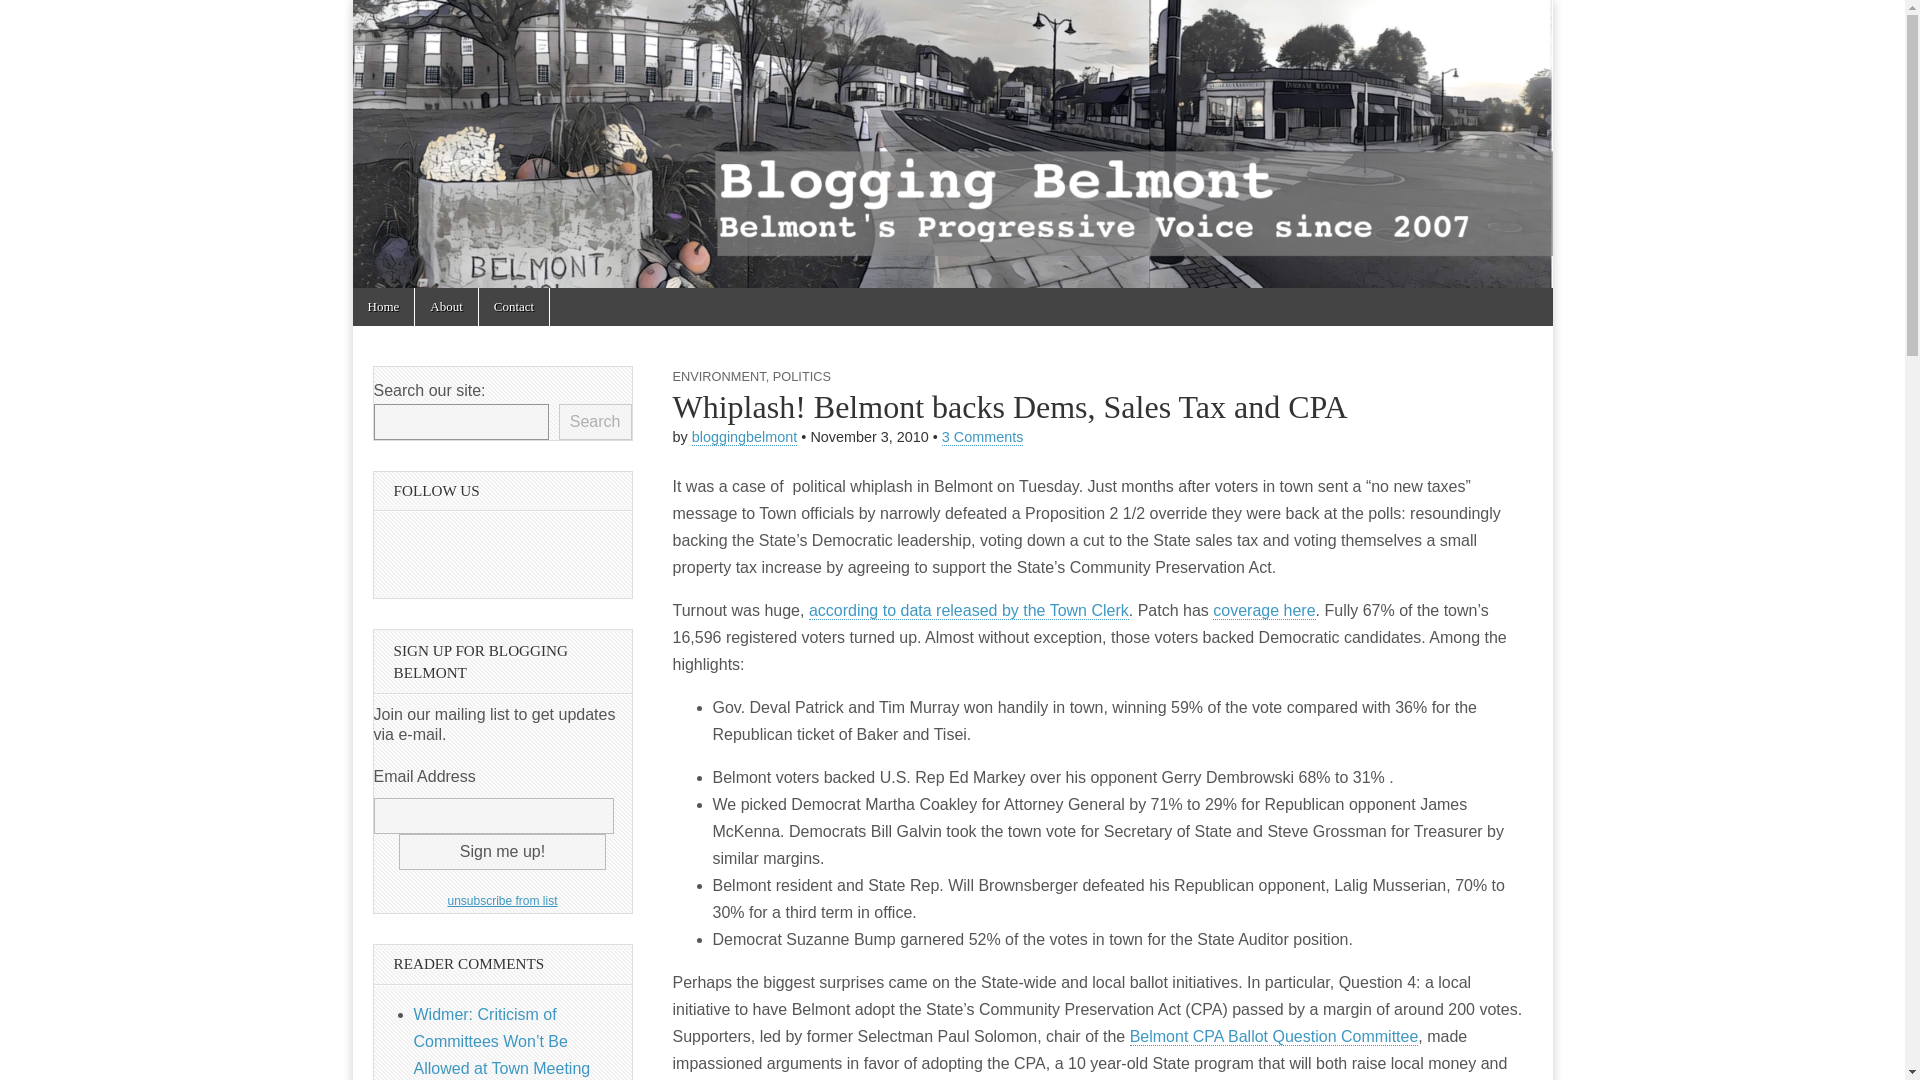  What do you see at coordinates (744, 437) in the screenshot?
I see `bloggingbelmont` at bounding box center [744, 437].